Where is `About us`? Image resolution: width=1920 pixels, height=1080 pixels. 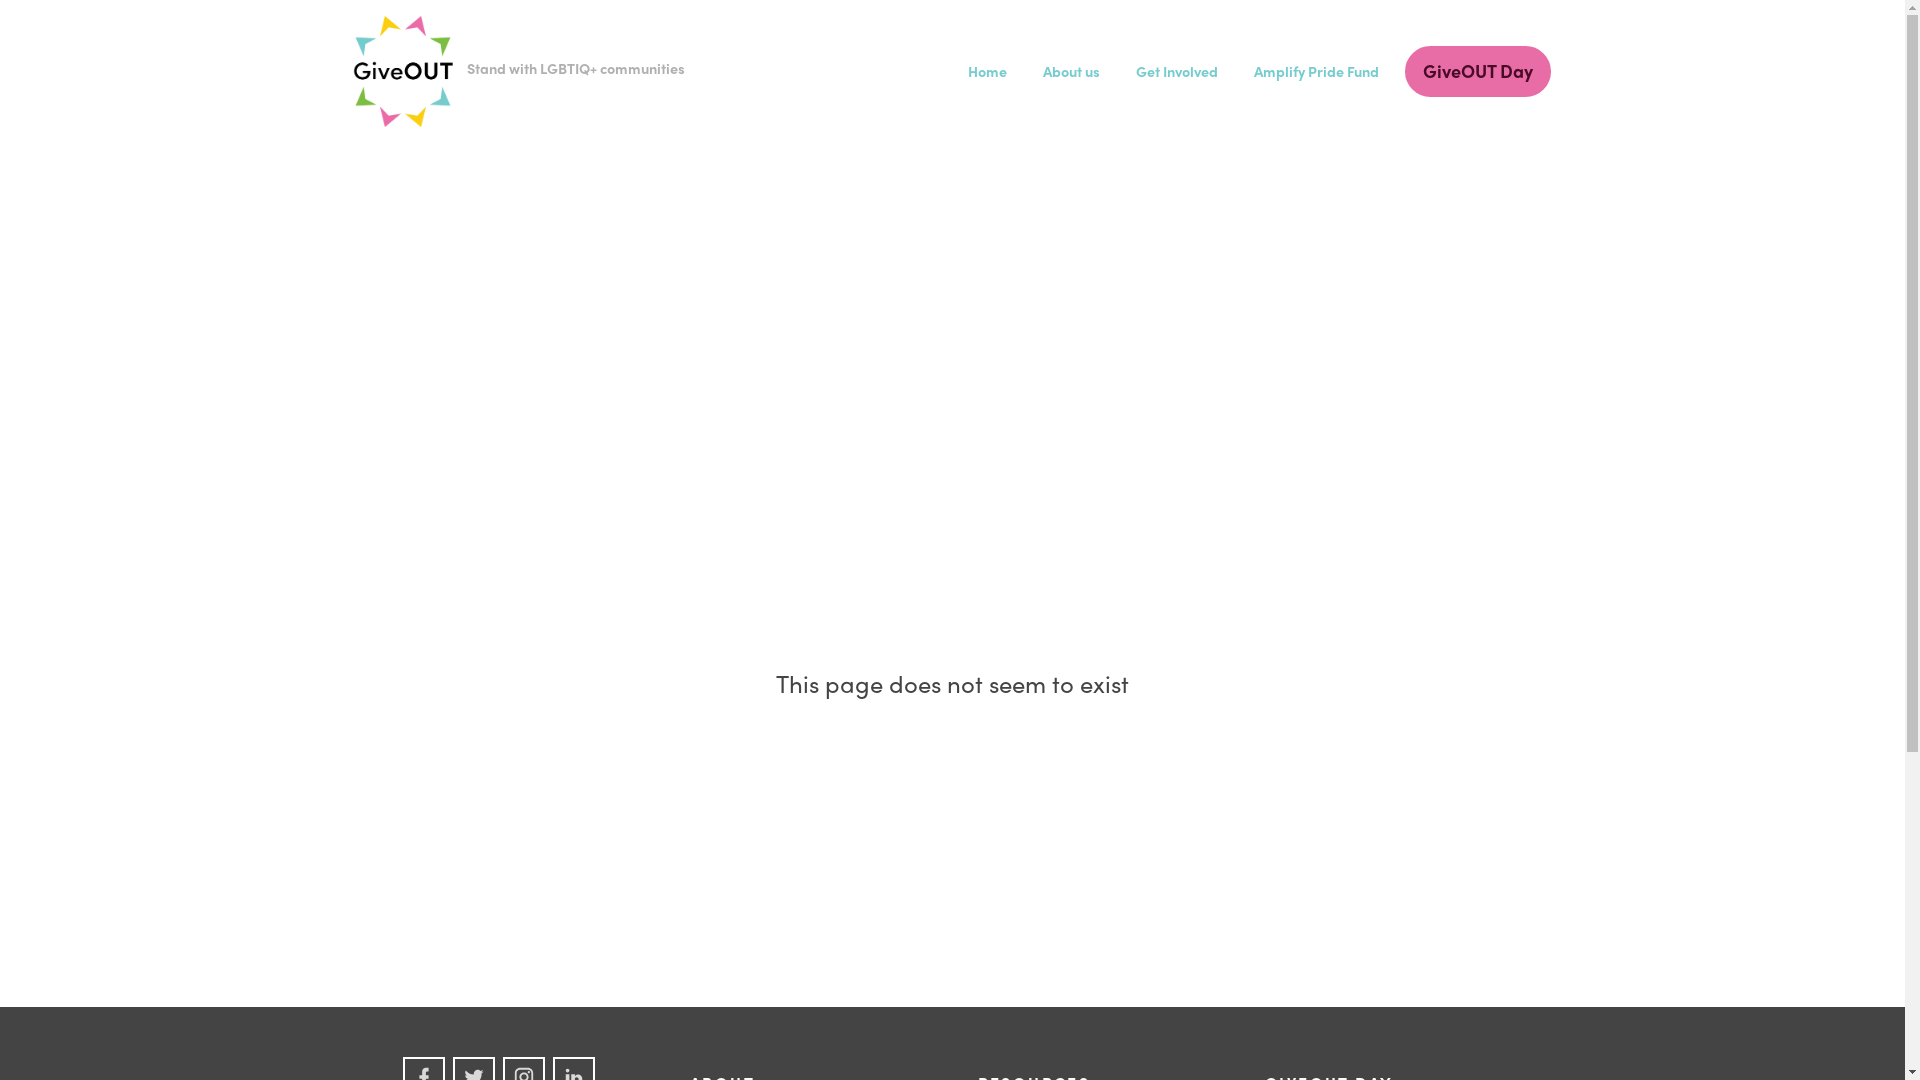
About us is located at coordinates (1070, 71).